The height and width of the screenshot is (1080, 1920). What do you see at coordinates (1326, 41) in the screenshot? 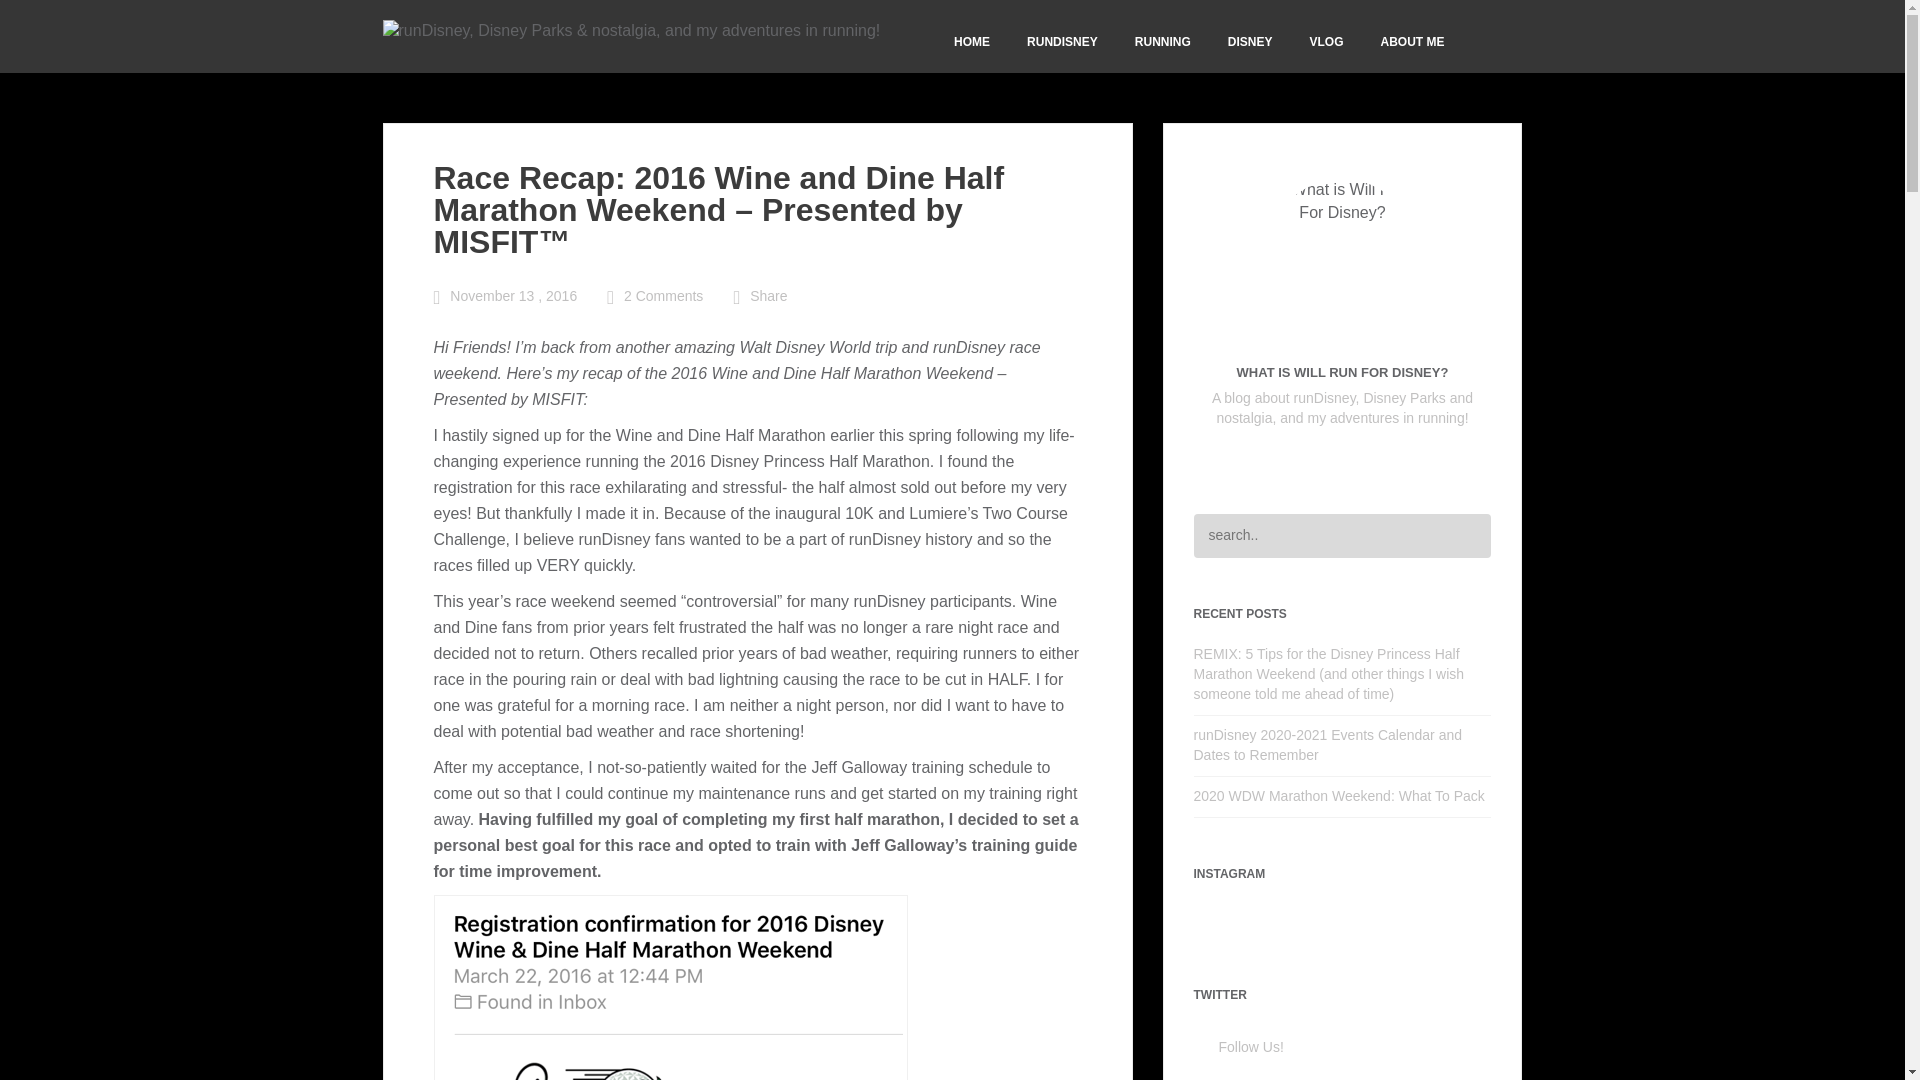
I see `VLOG` at bounding box center [1326, 41].